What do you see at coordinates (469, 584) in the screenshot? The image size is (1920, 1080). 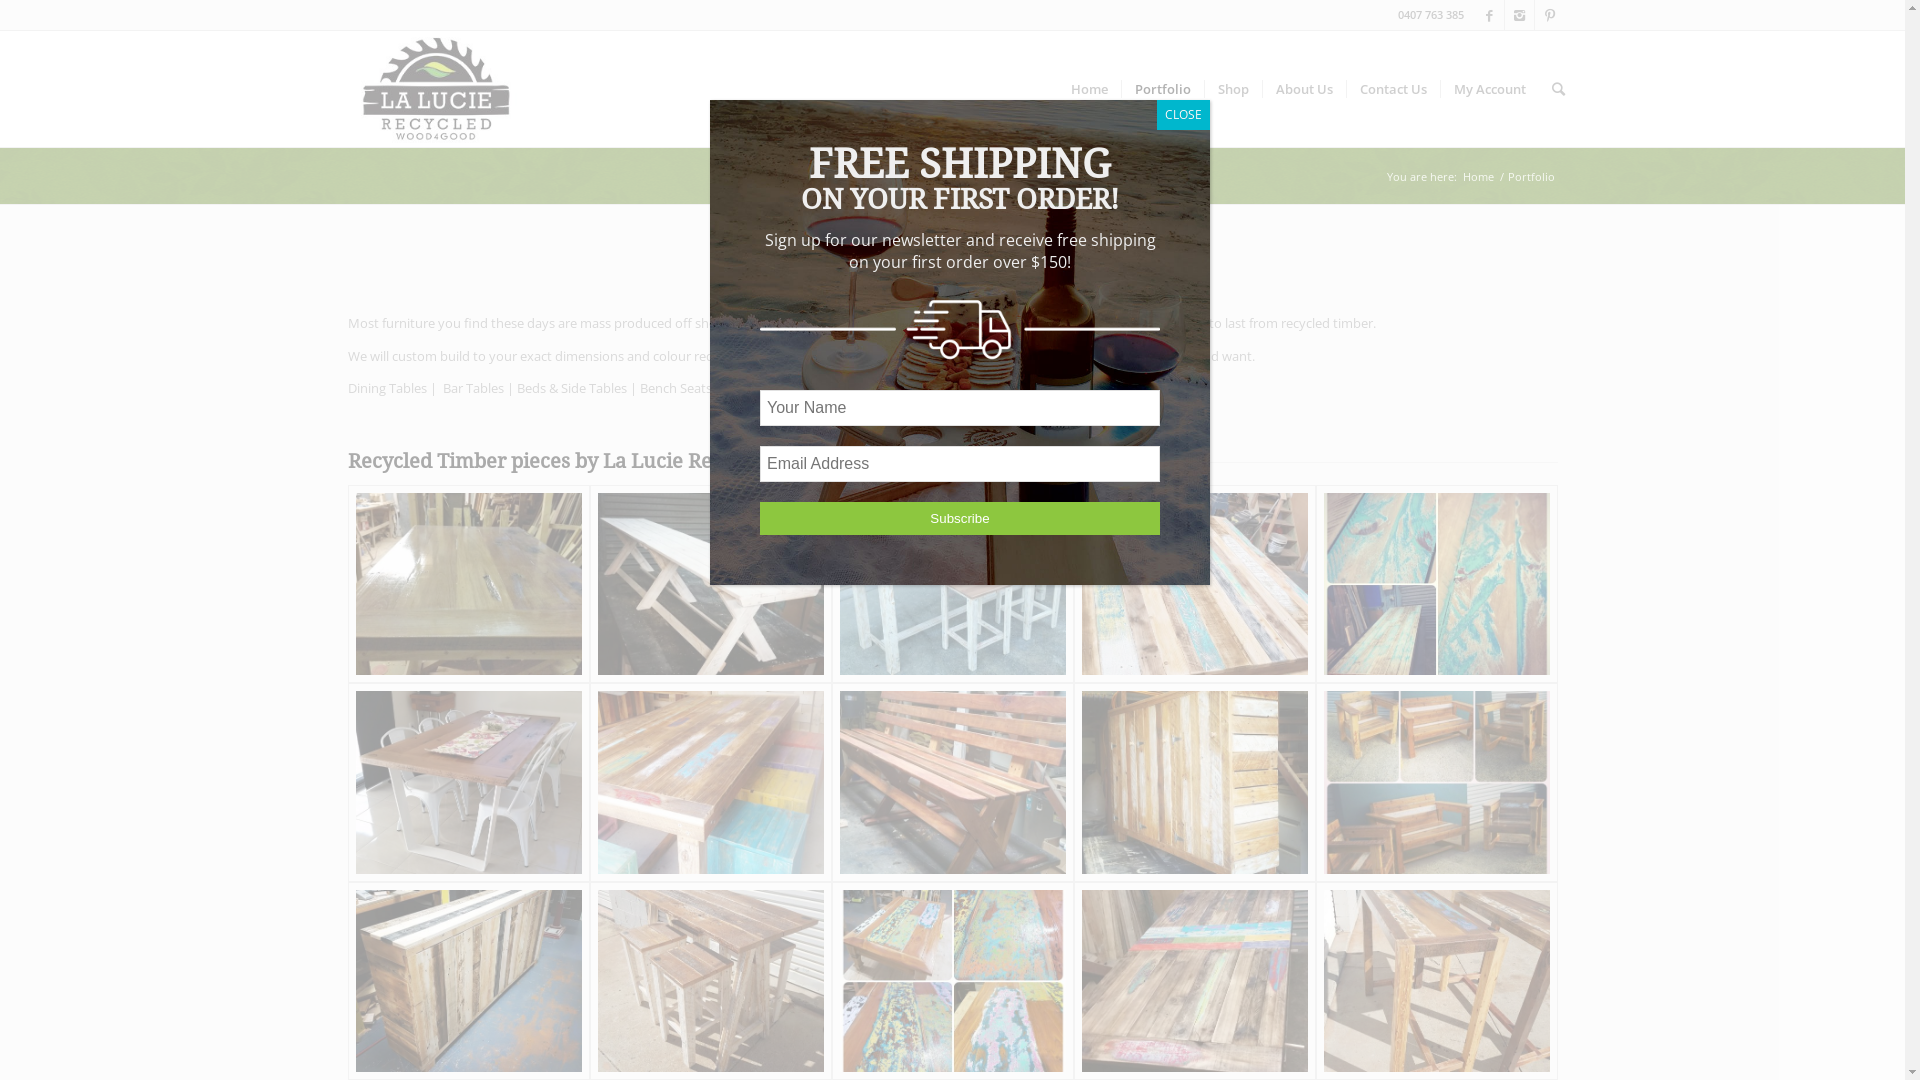 I see `Hardwood Table Top` at bounding box center [469, 584].